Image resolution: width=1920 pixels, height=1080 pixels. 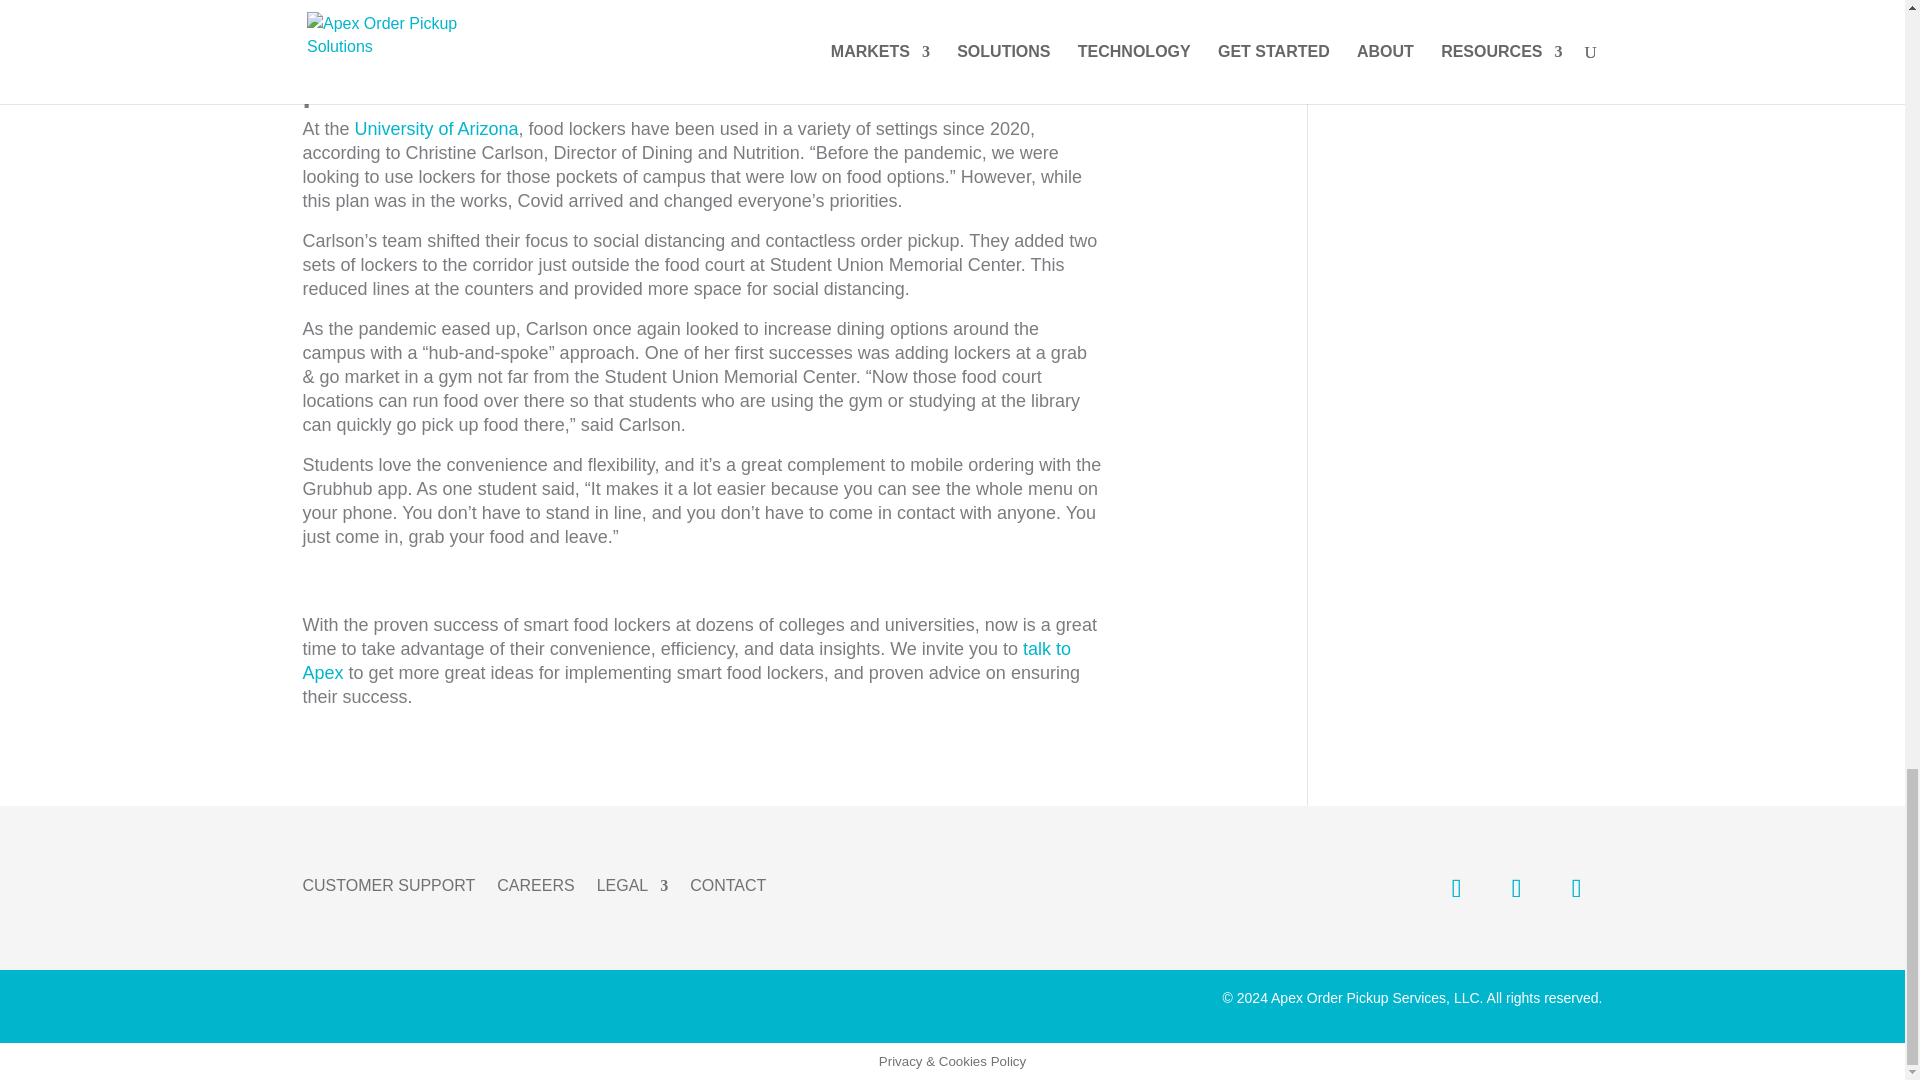 I want to click on Follow on Twitter, so click(x=1515, y=888).